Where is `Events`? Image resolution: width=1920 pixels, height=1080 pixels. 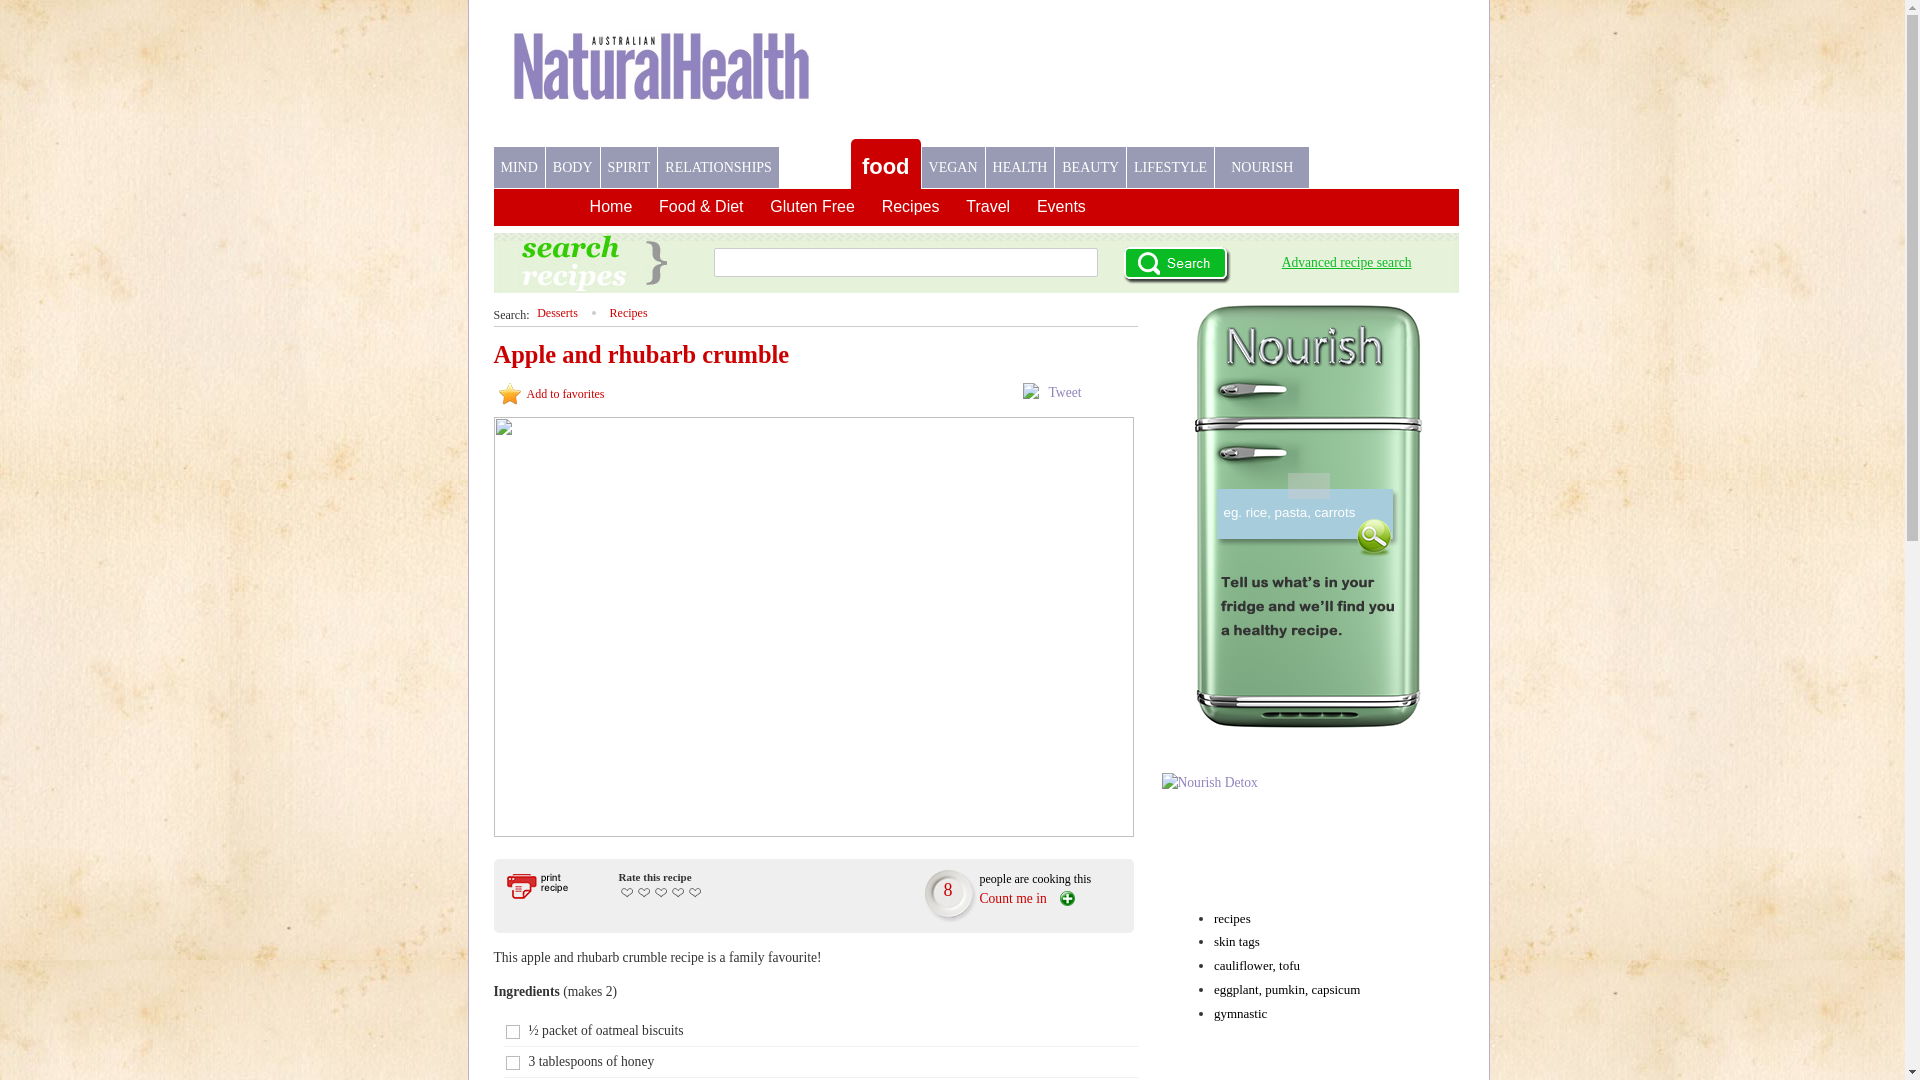
Events is located at coordinates (1062, 210).